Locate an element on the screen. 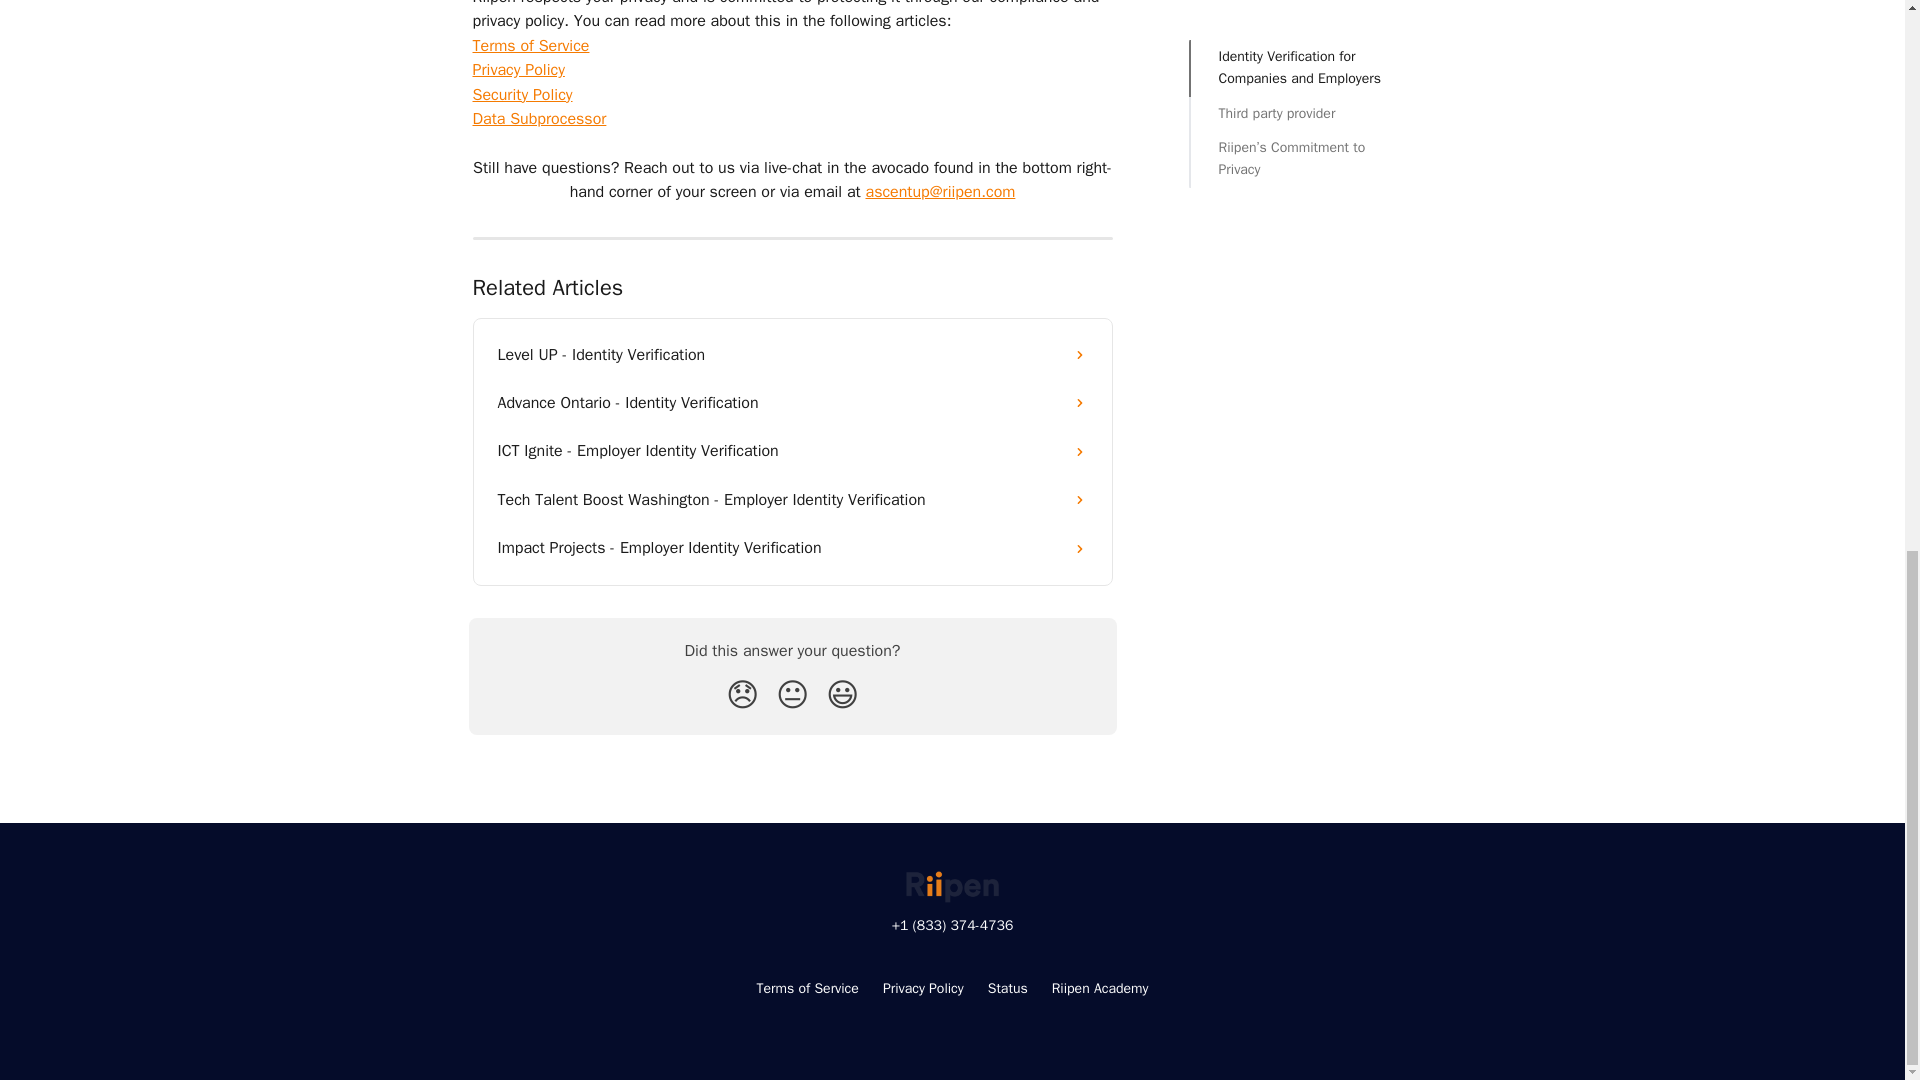  Impact Projects - Employer Identity Verification is located at coordinates (792, 548).